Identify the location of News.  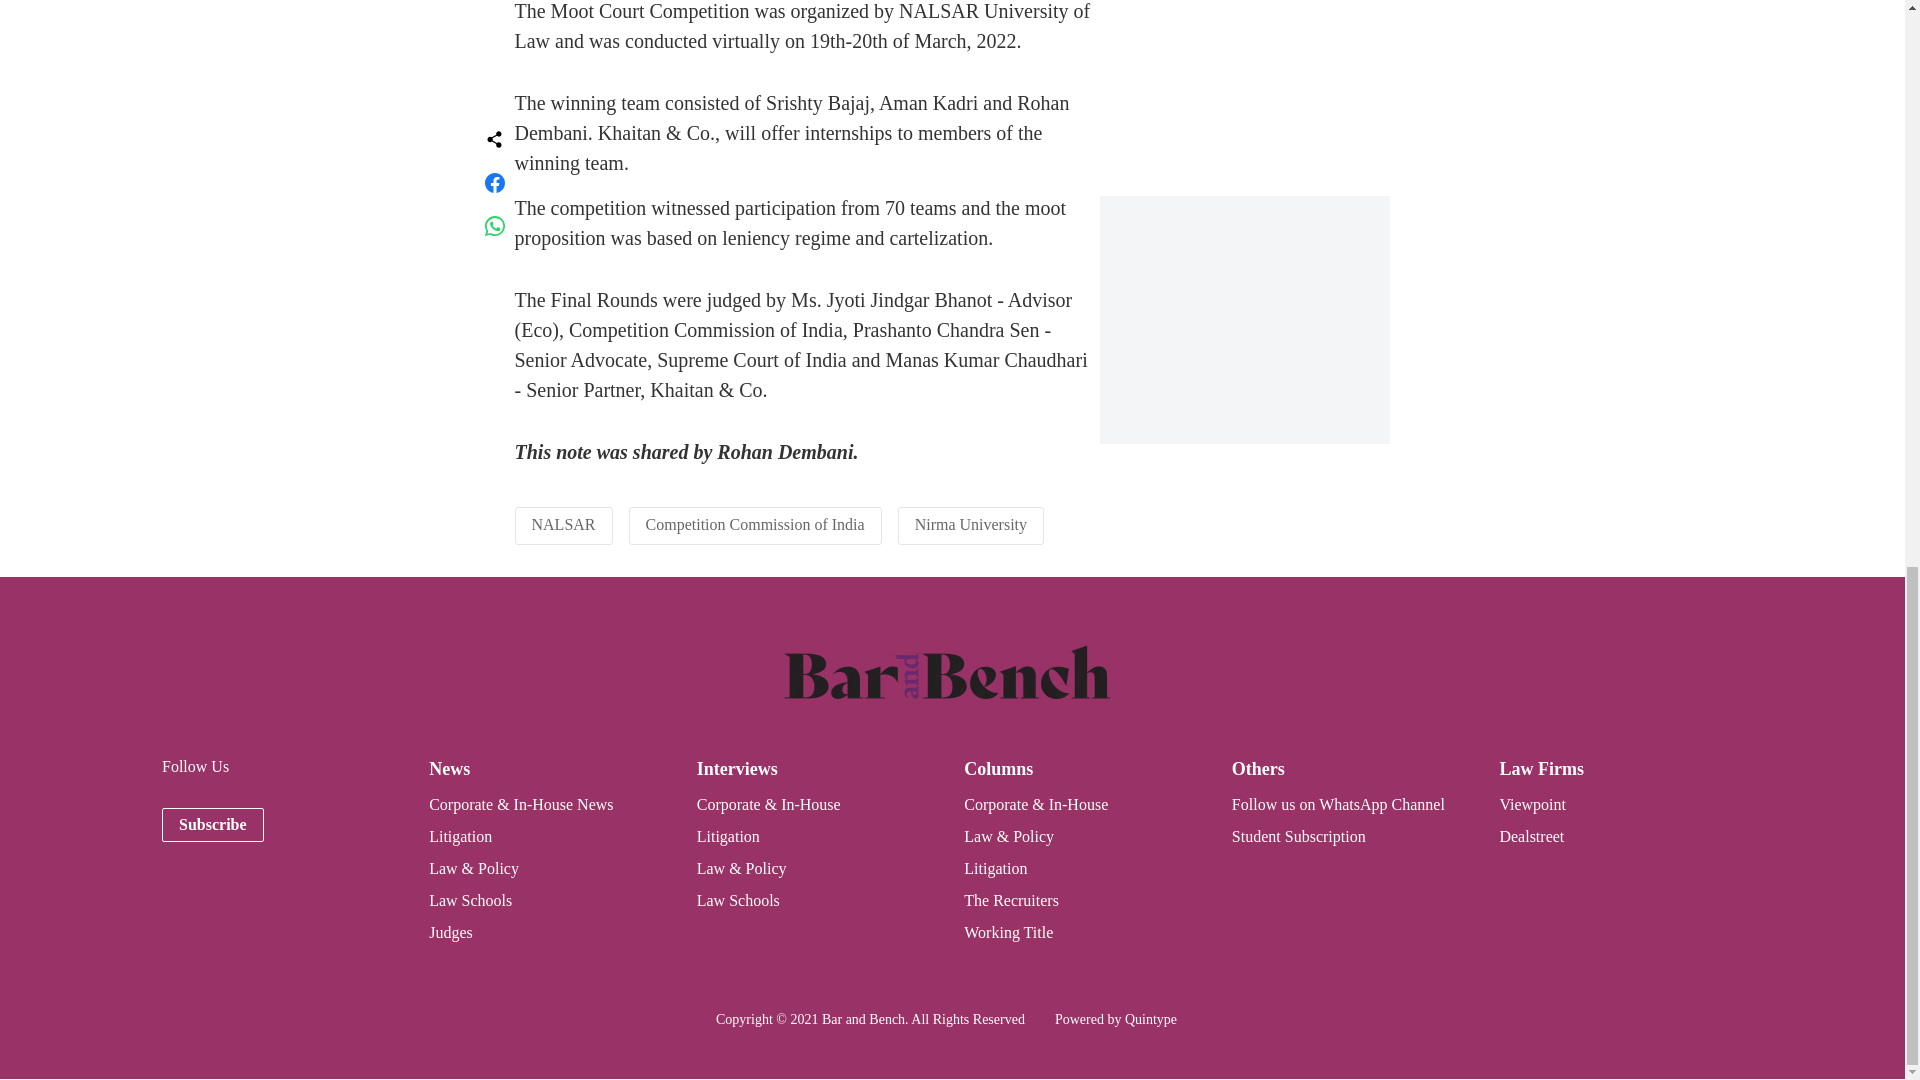
(449, 768).